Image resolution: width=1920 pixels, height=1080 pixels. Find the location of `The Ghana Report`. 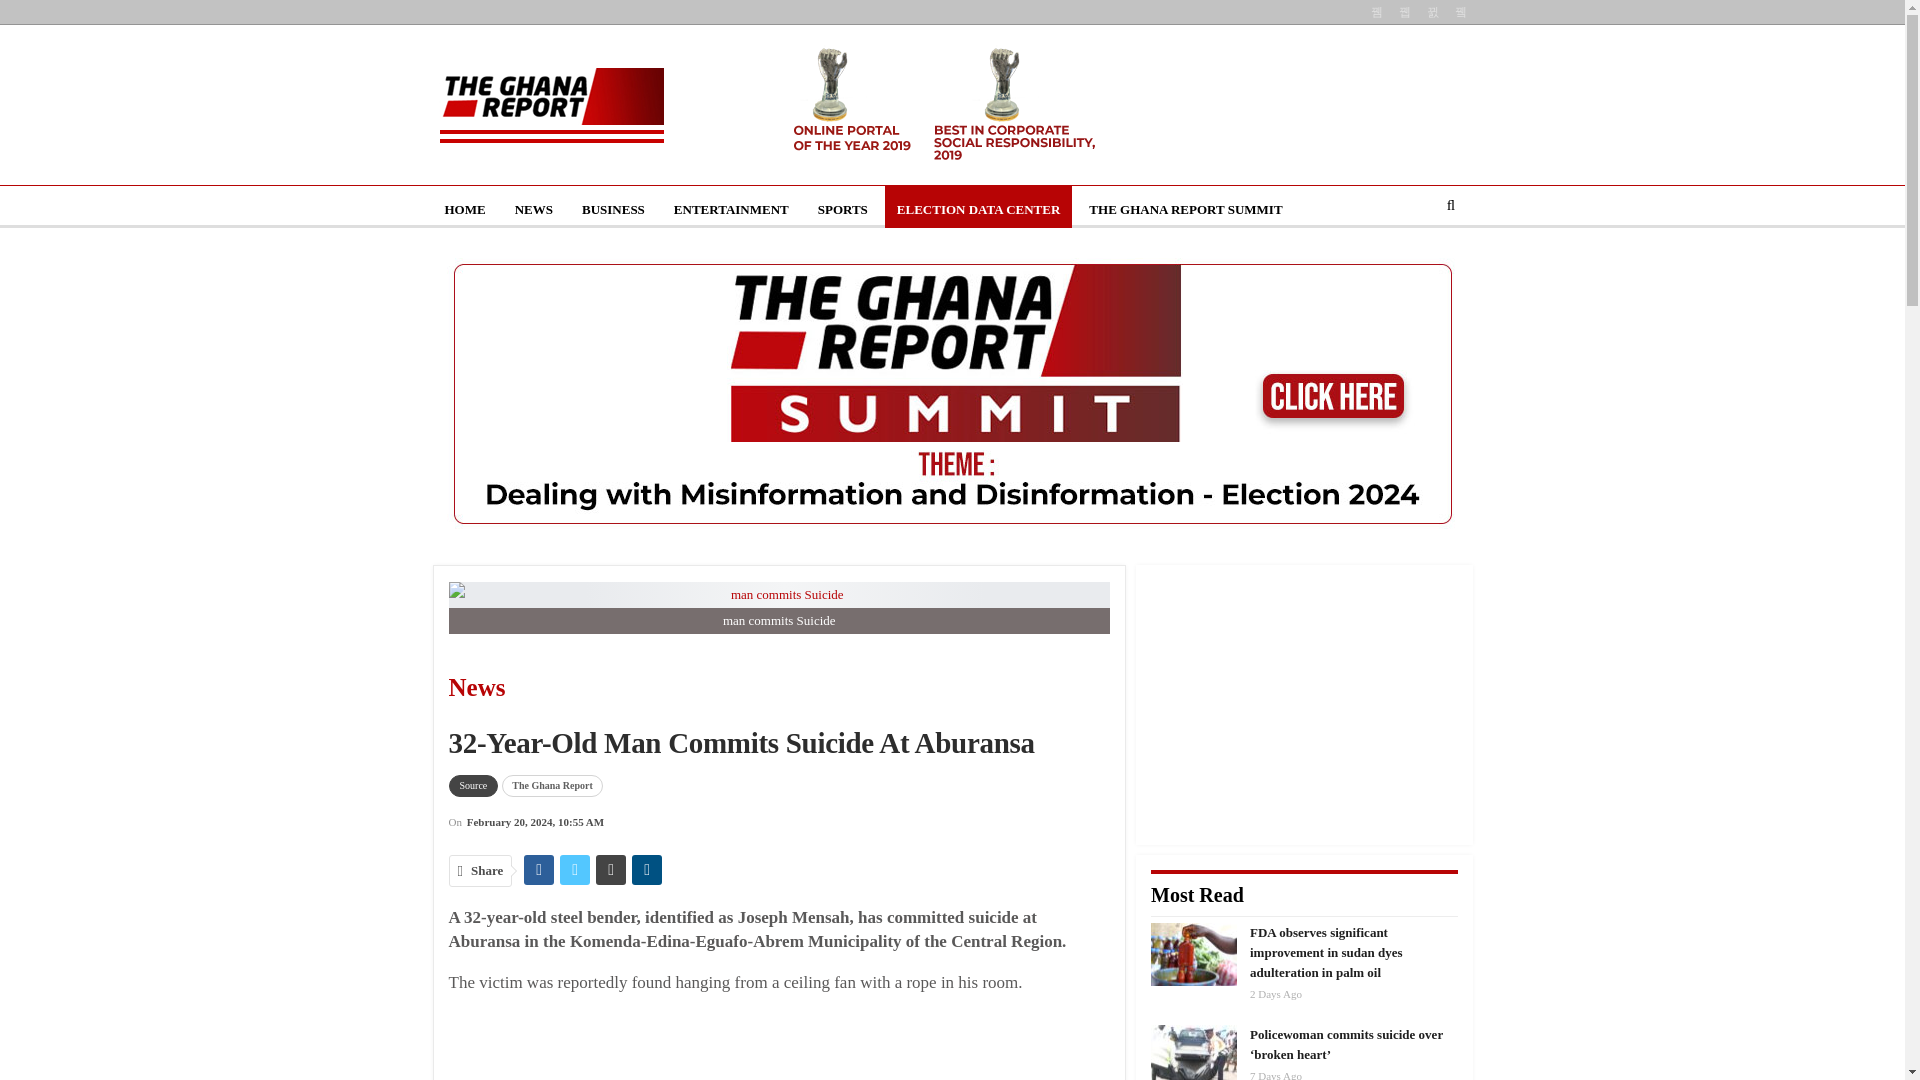

The Ghana Report is located at coordinates (552, 786).